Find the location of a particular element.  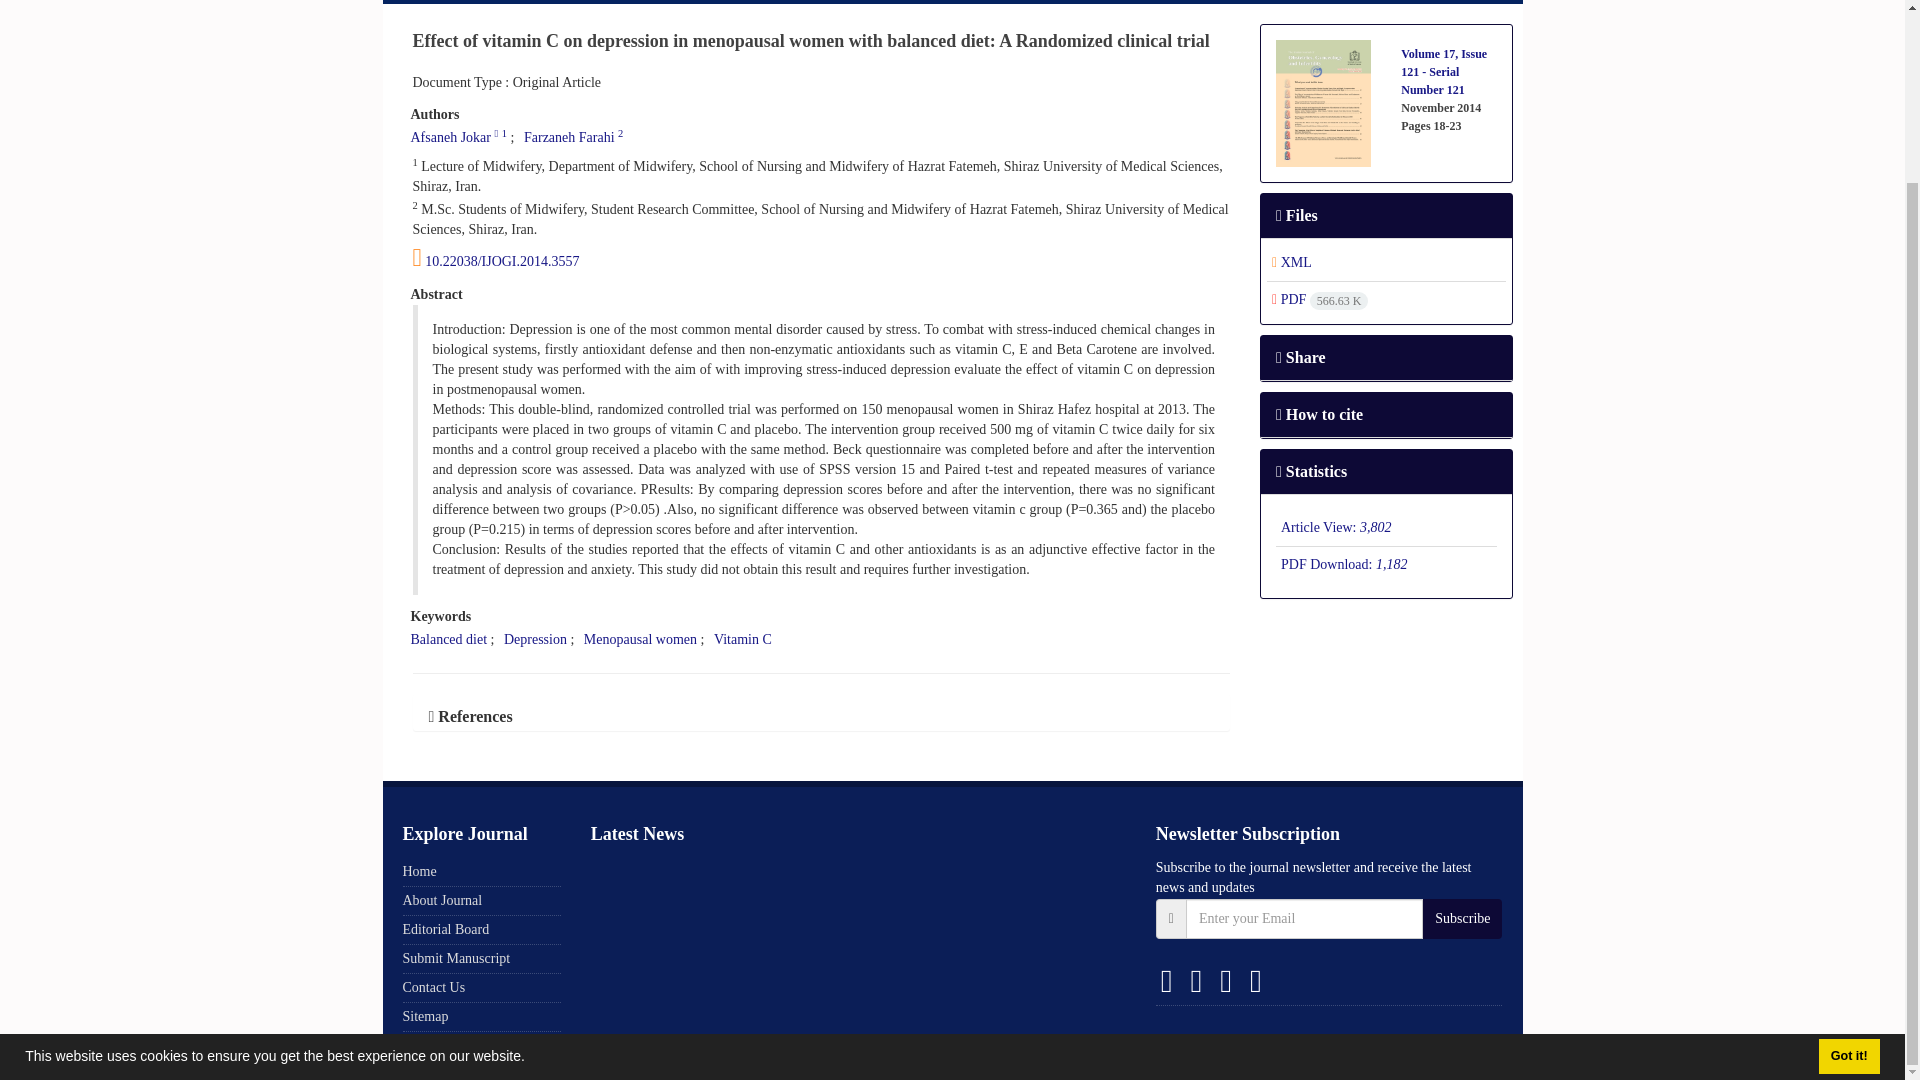

Reviewers is located at coordinates (958, 2).